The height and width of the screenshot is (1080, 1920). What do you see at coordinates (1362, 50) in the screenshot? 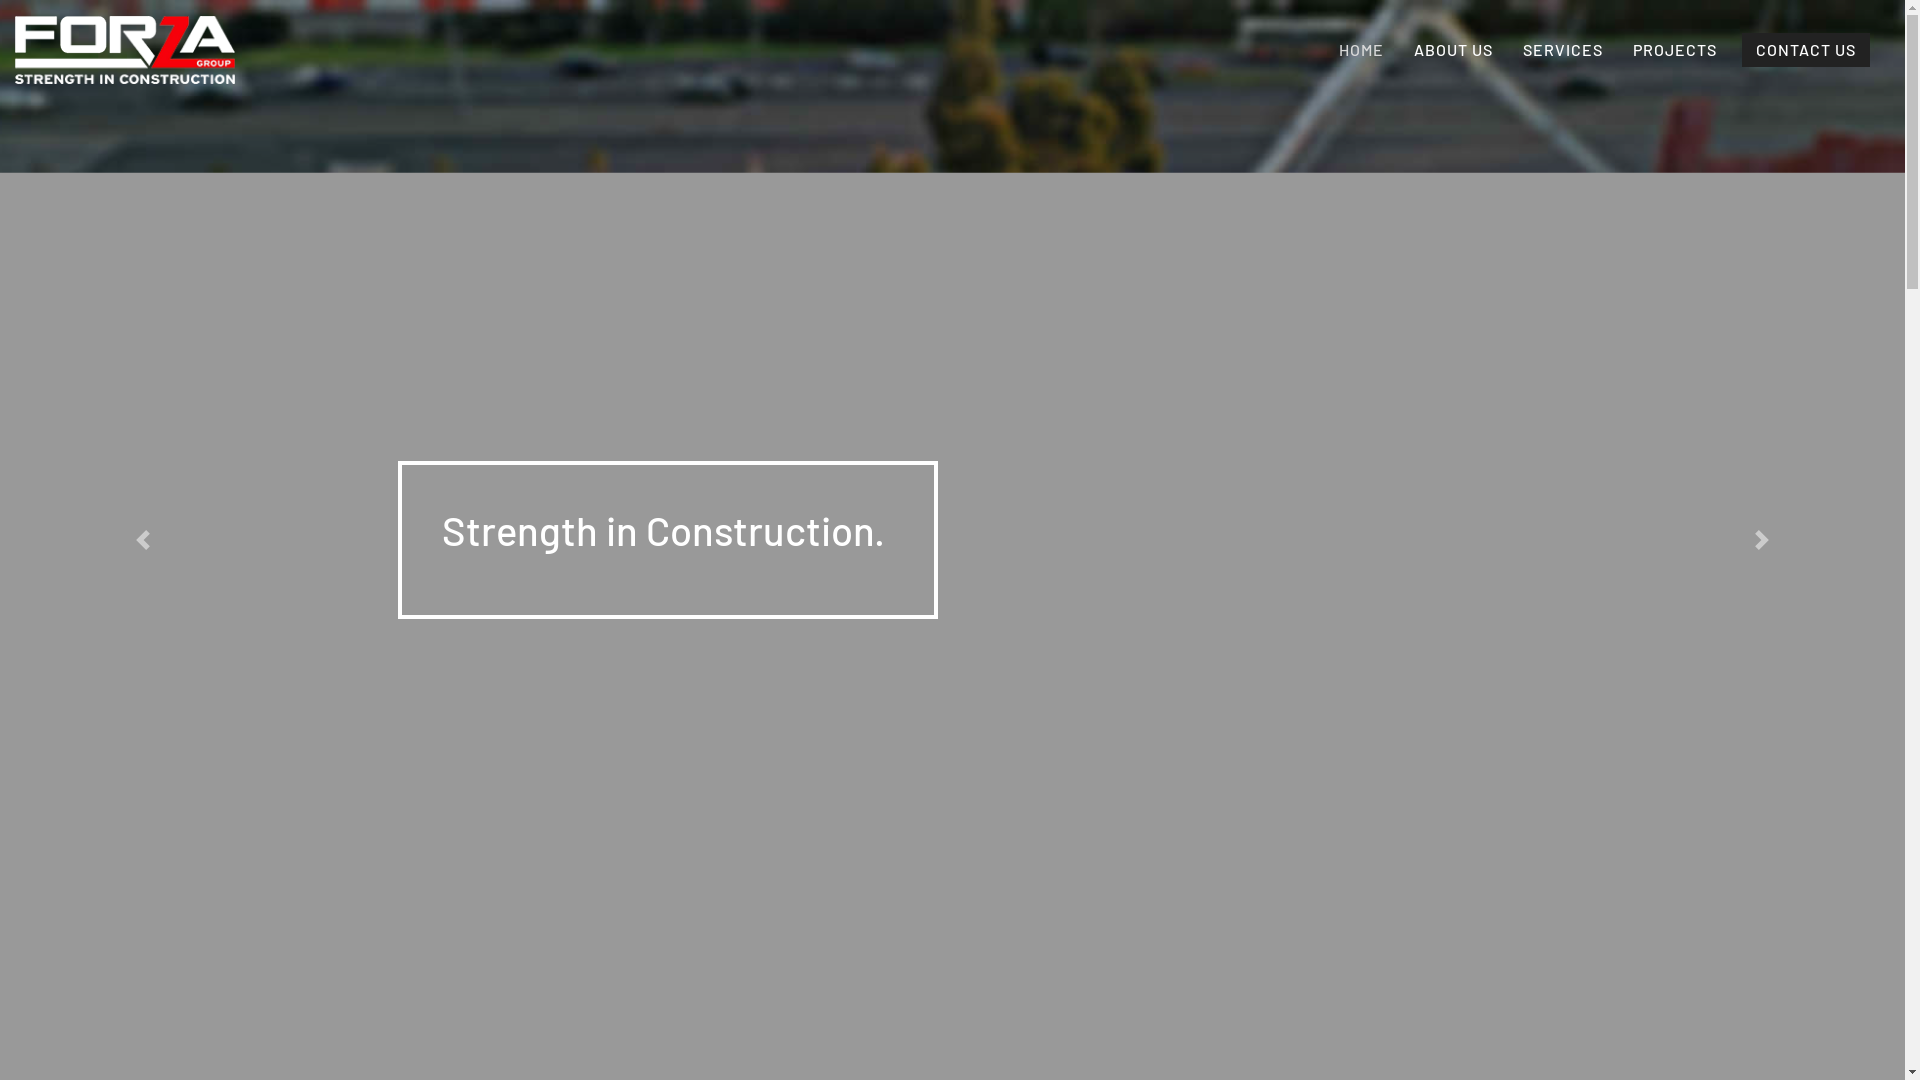
I see `HOME` at bounding box center [1362, 50].